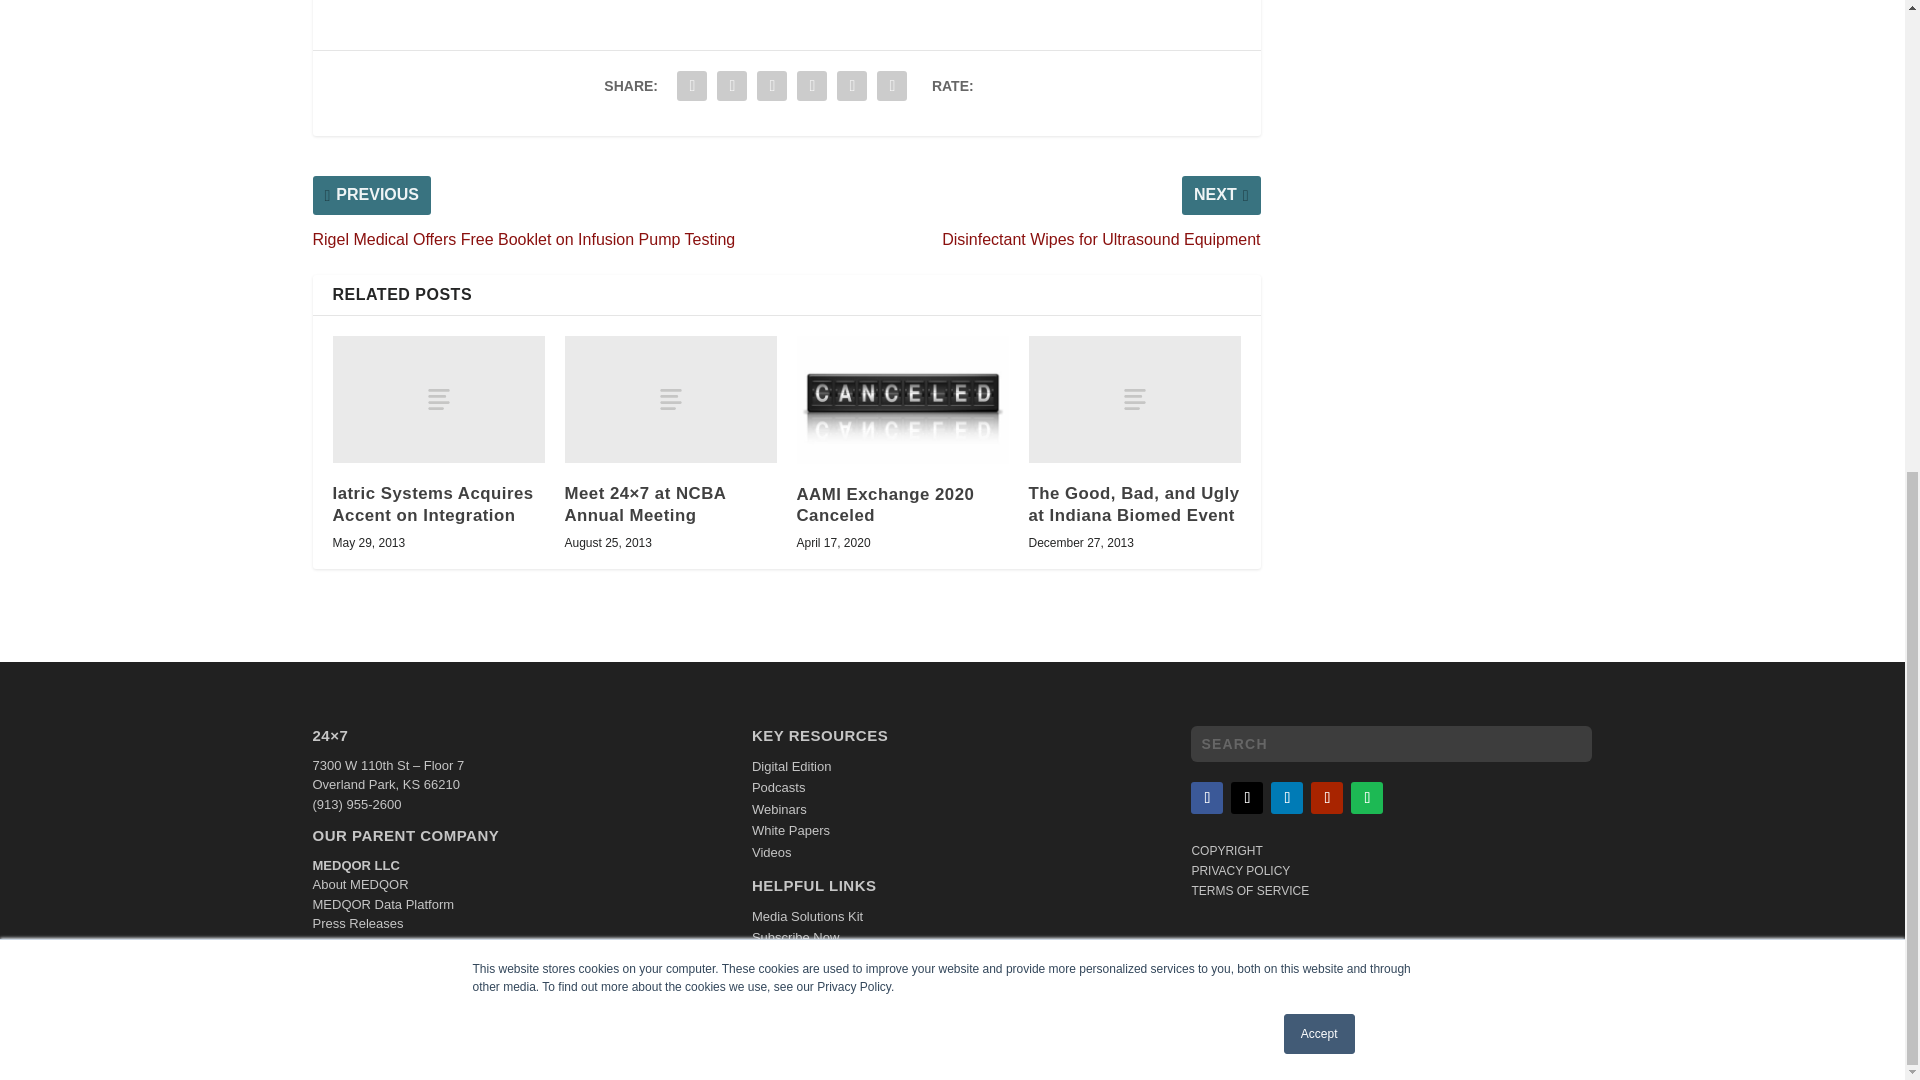 The image size is (1920, 1080). Describe the element at coordinates (902, 399) in the screenshot. I see `AAMI Exchange 2020 Canceled` at that location.